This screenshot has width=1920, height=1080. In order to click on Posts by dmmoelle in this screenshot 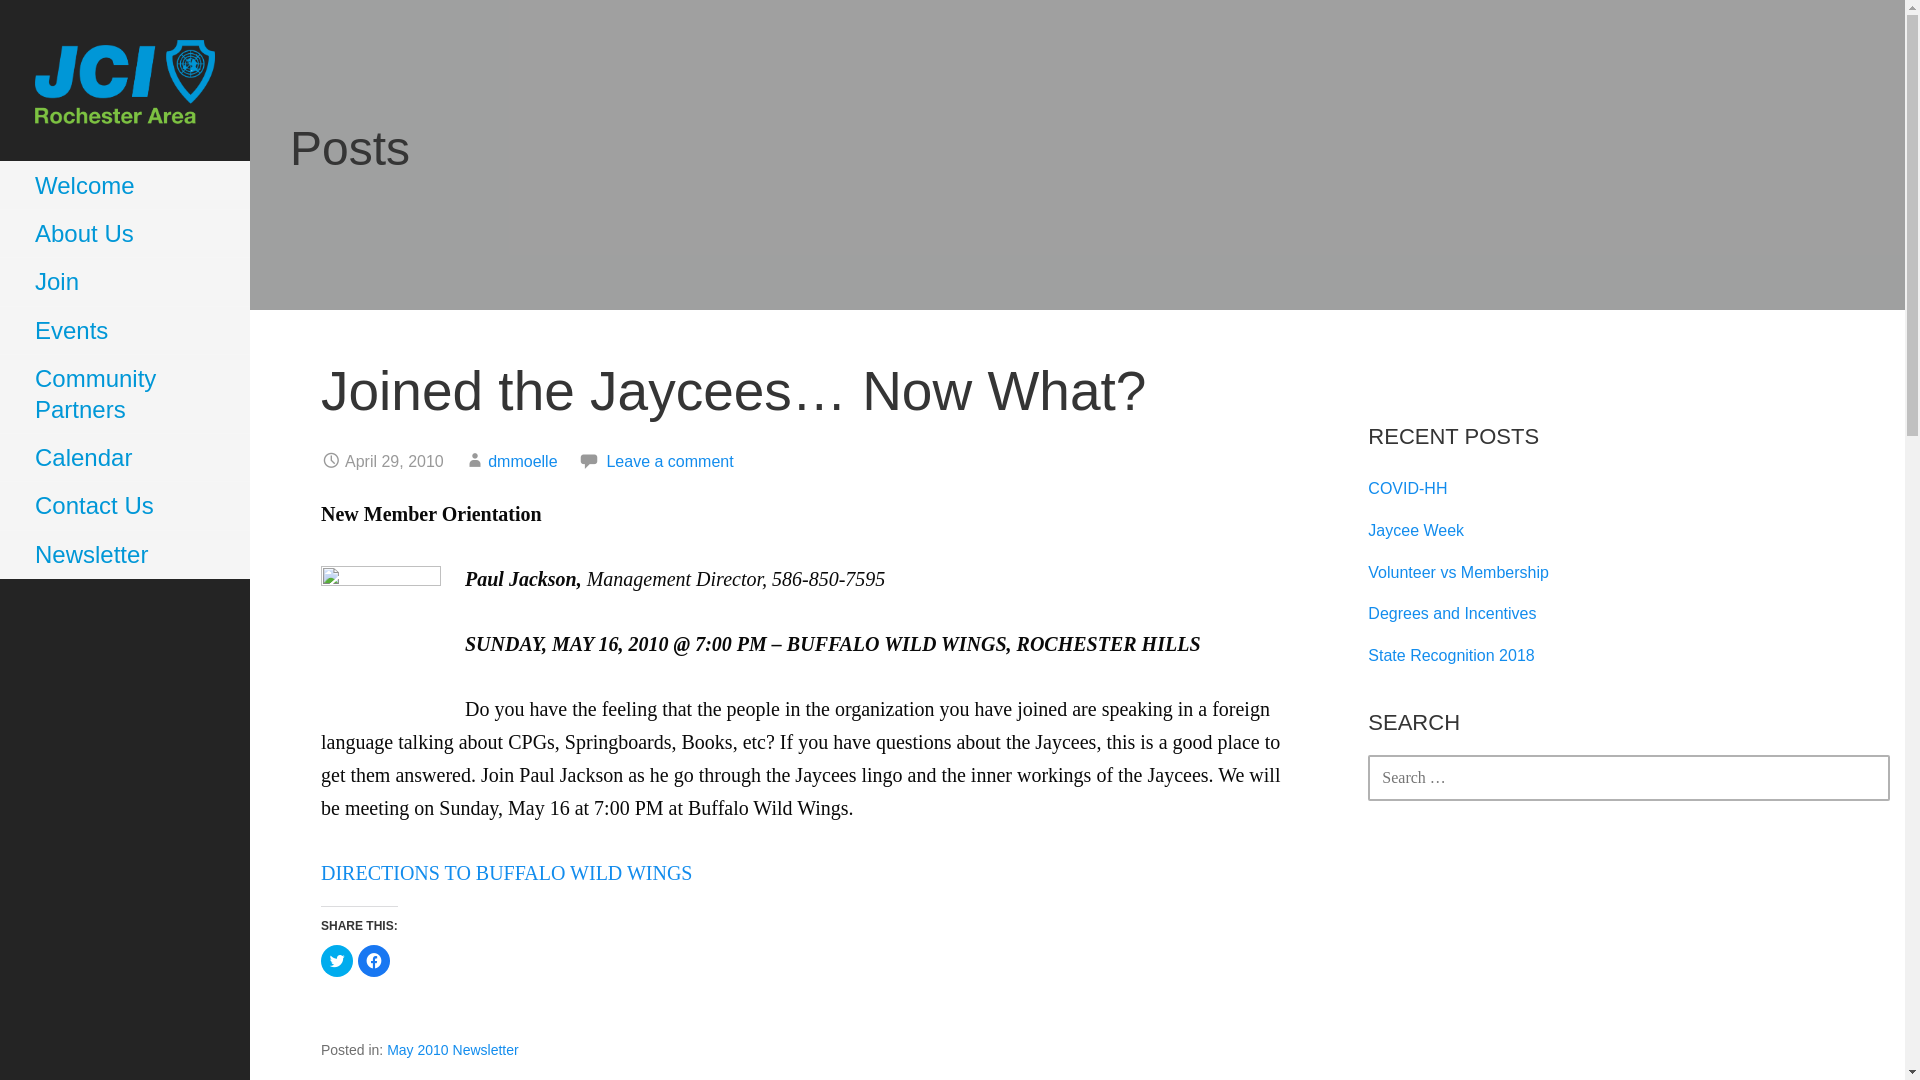, I will do `click(522, 460)`.